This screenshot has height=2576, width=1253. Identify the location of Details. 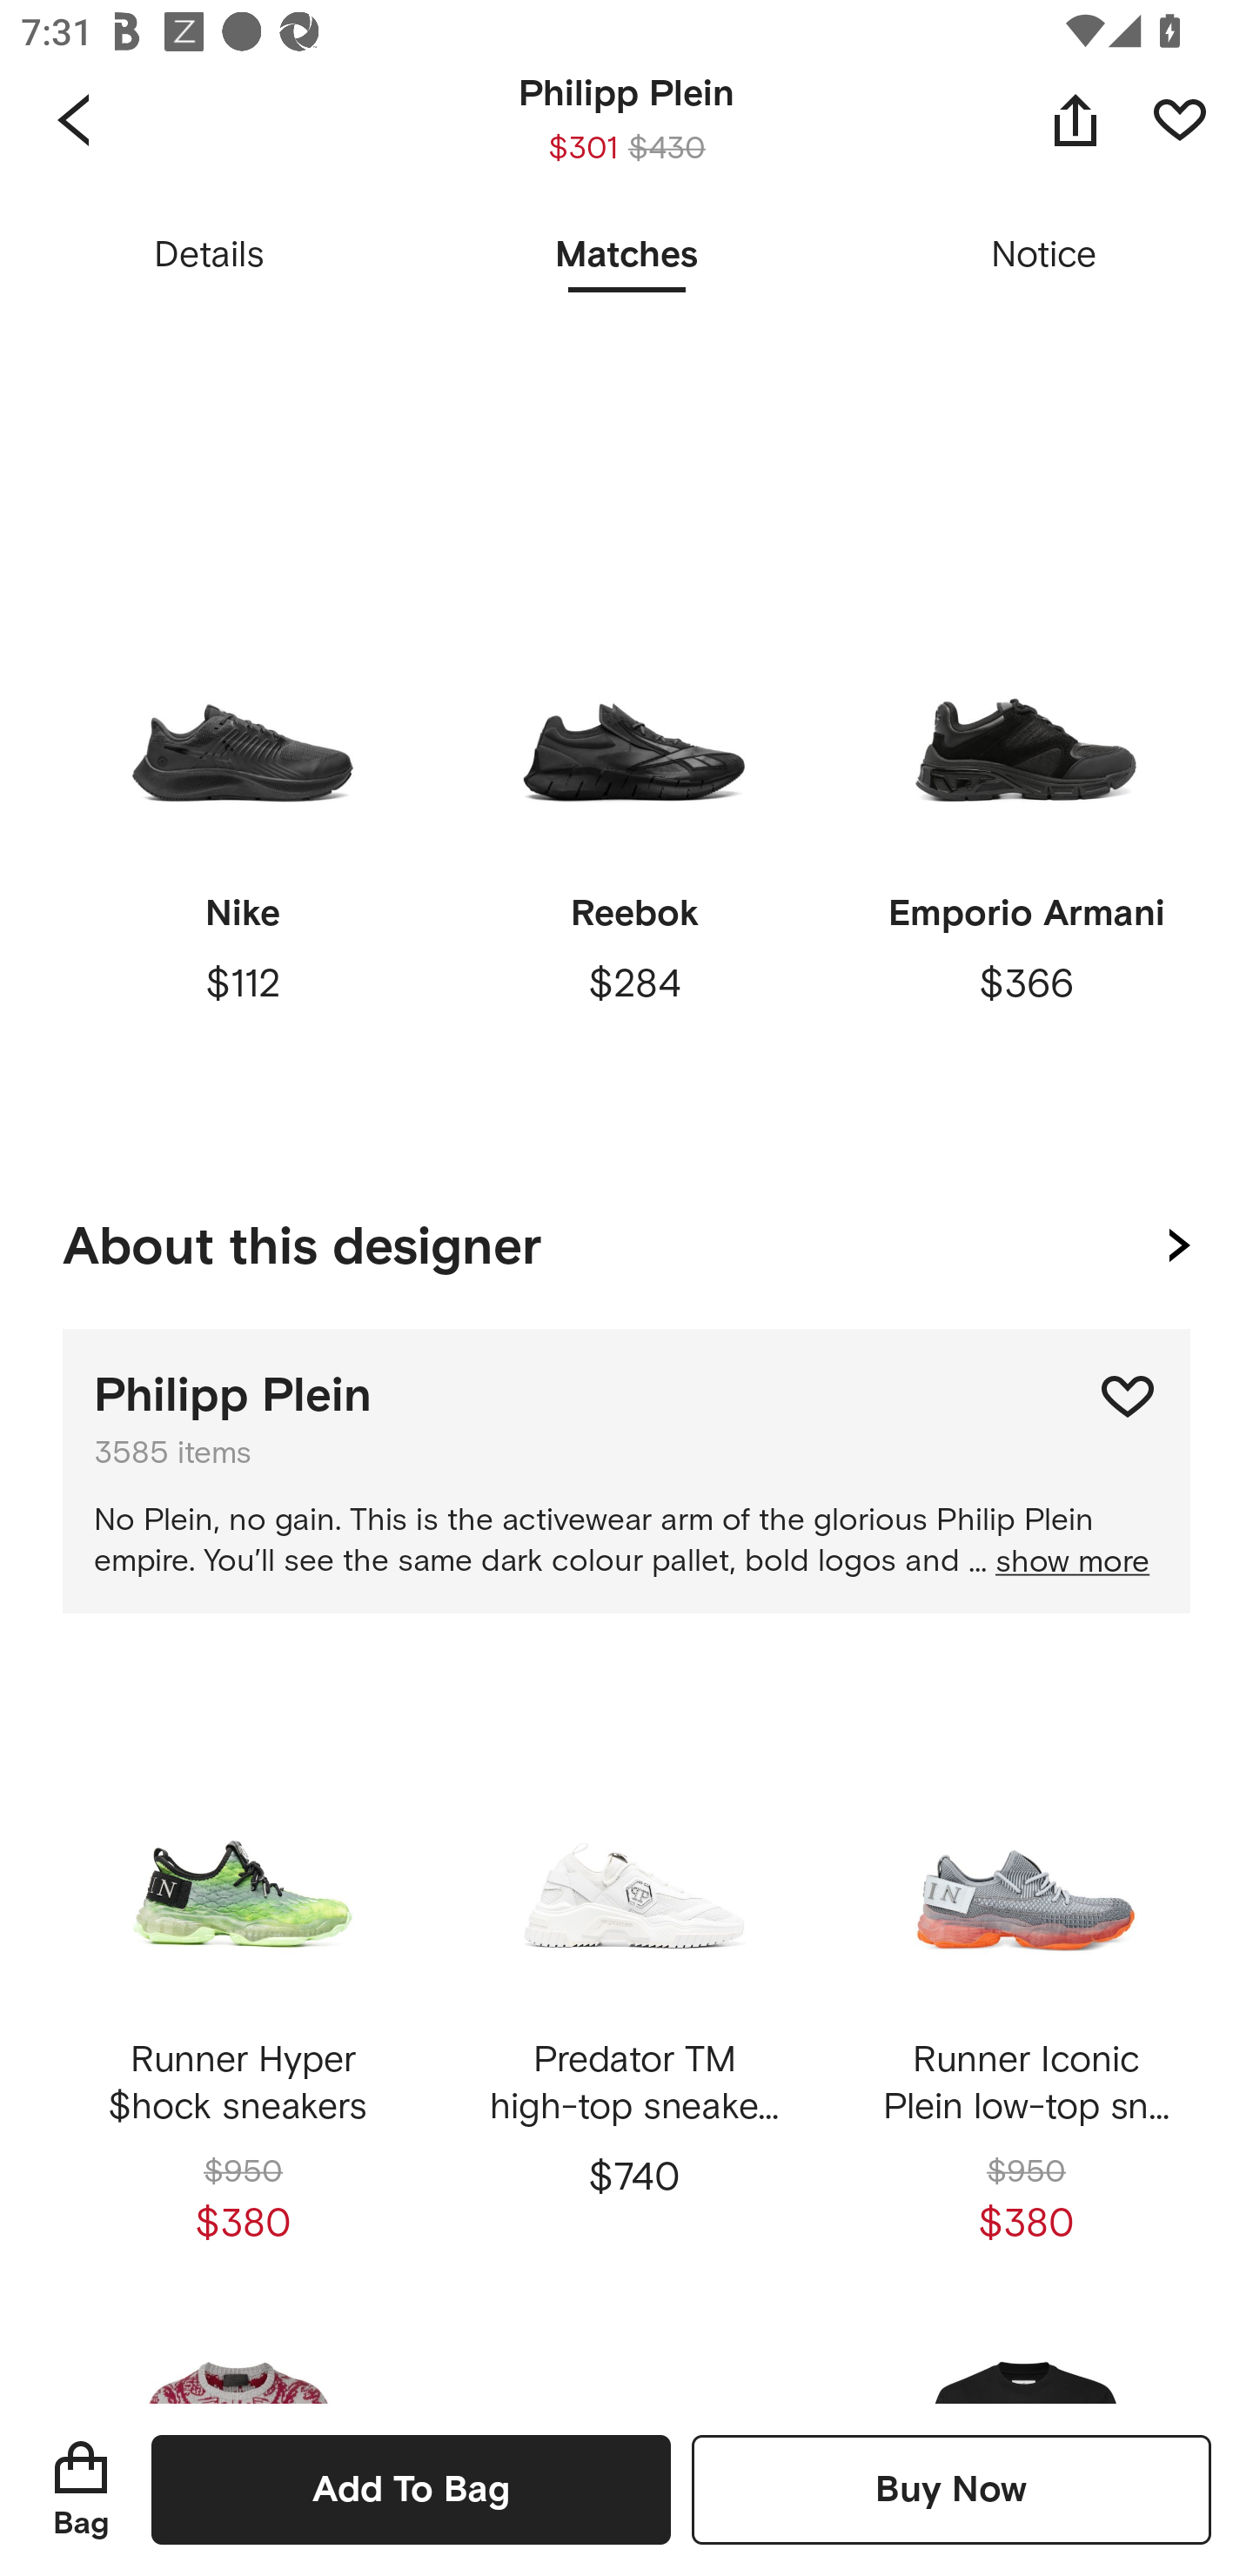
(209, 256).